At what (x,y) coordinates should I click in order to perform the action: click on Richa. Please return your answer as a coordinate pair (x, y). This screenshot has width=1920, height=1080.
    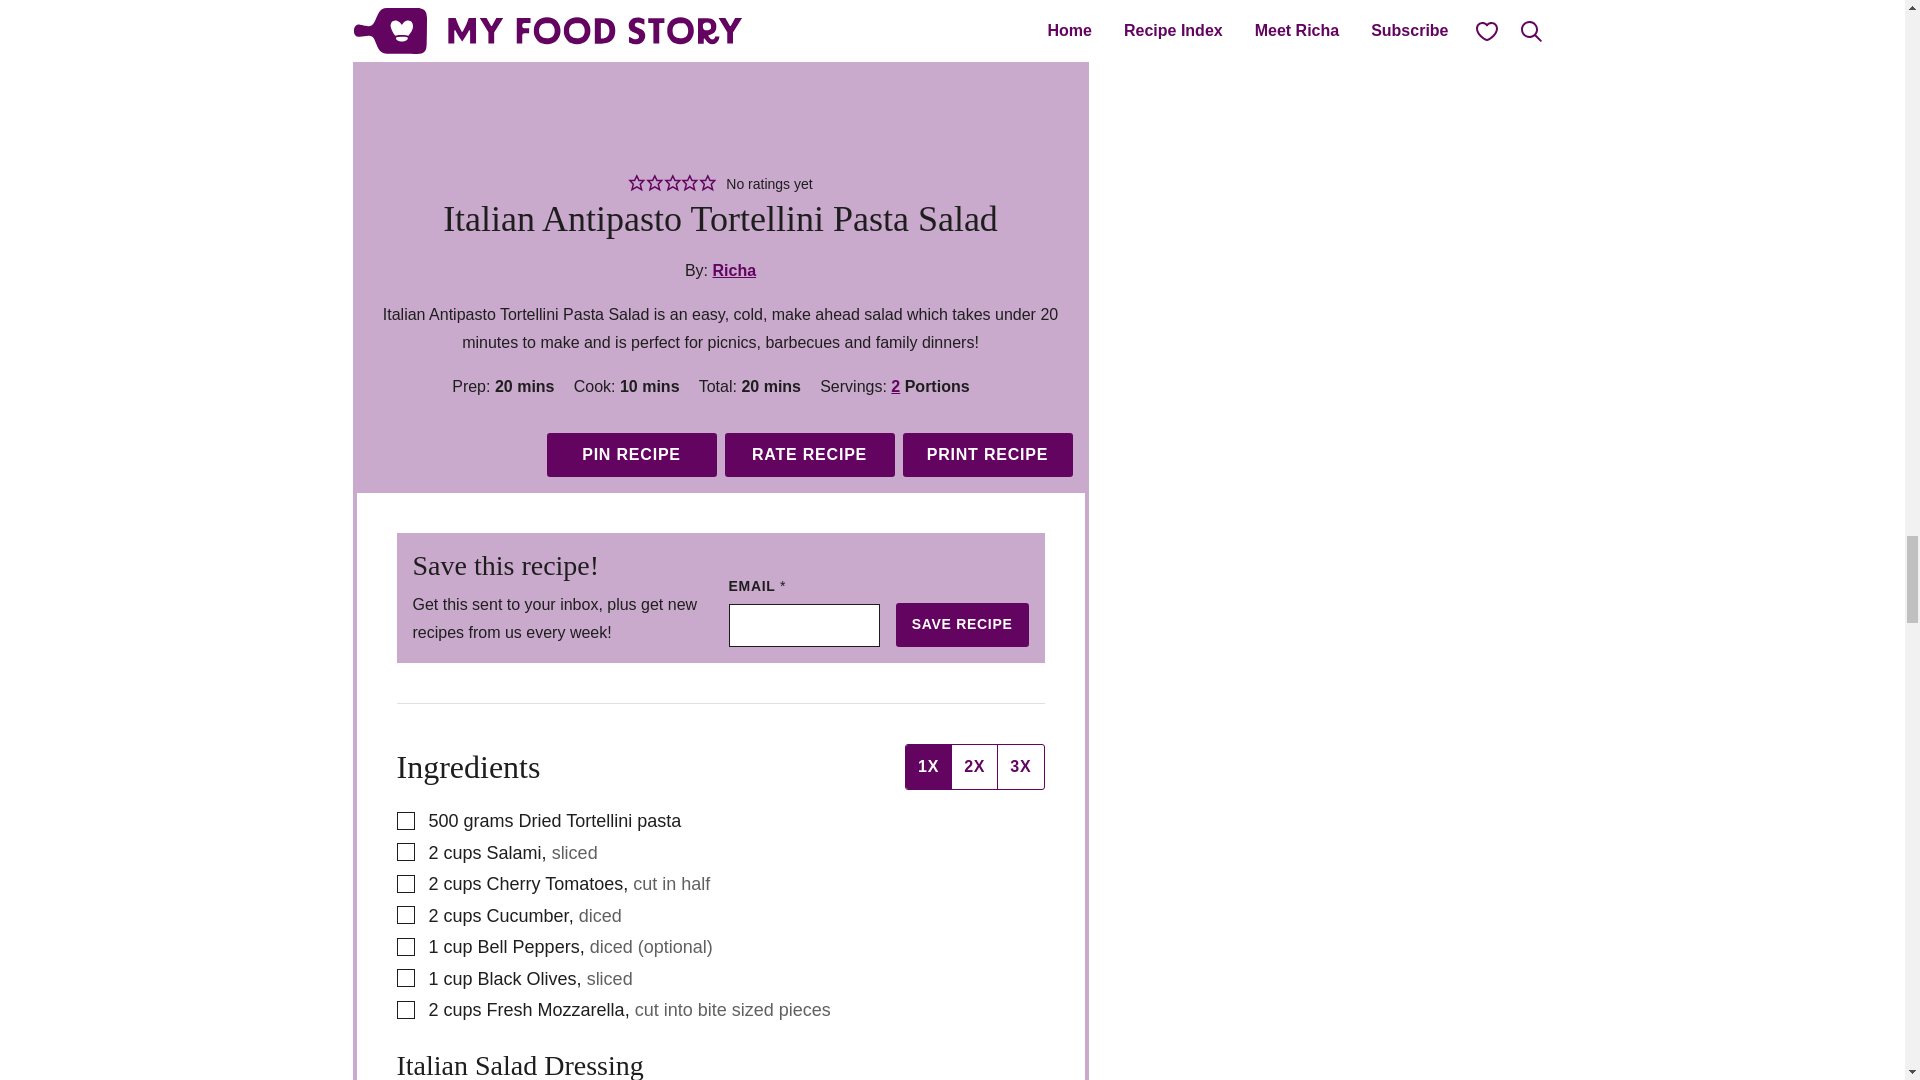
    Looking at the image, I should click on (734, 270).